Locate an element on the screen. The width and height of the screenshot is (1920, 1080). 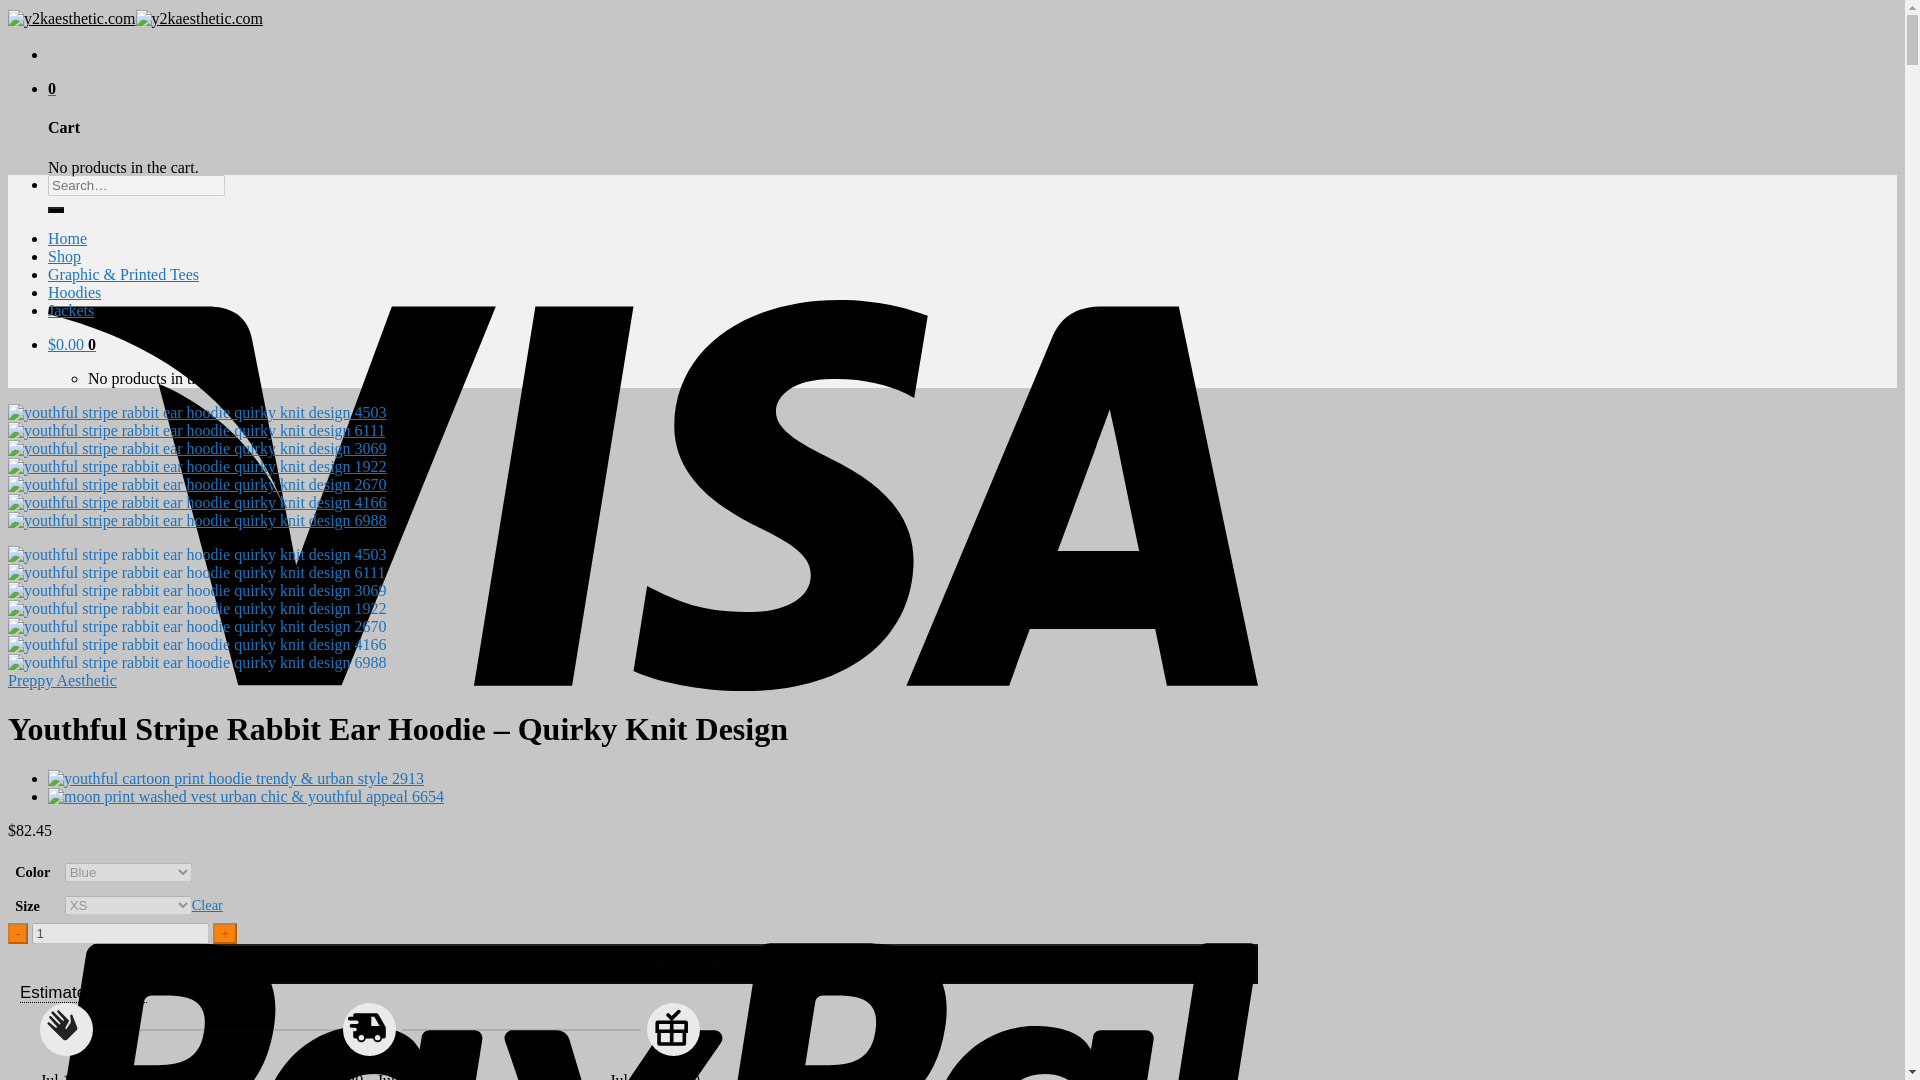
Cart is located at coordinates (72, 344).